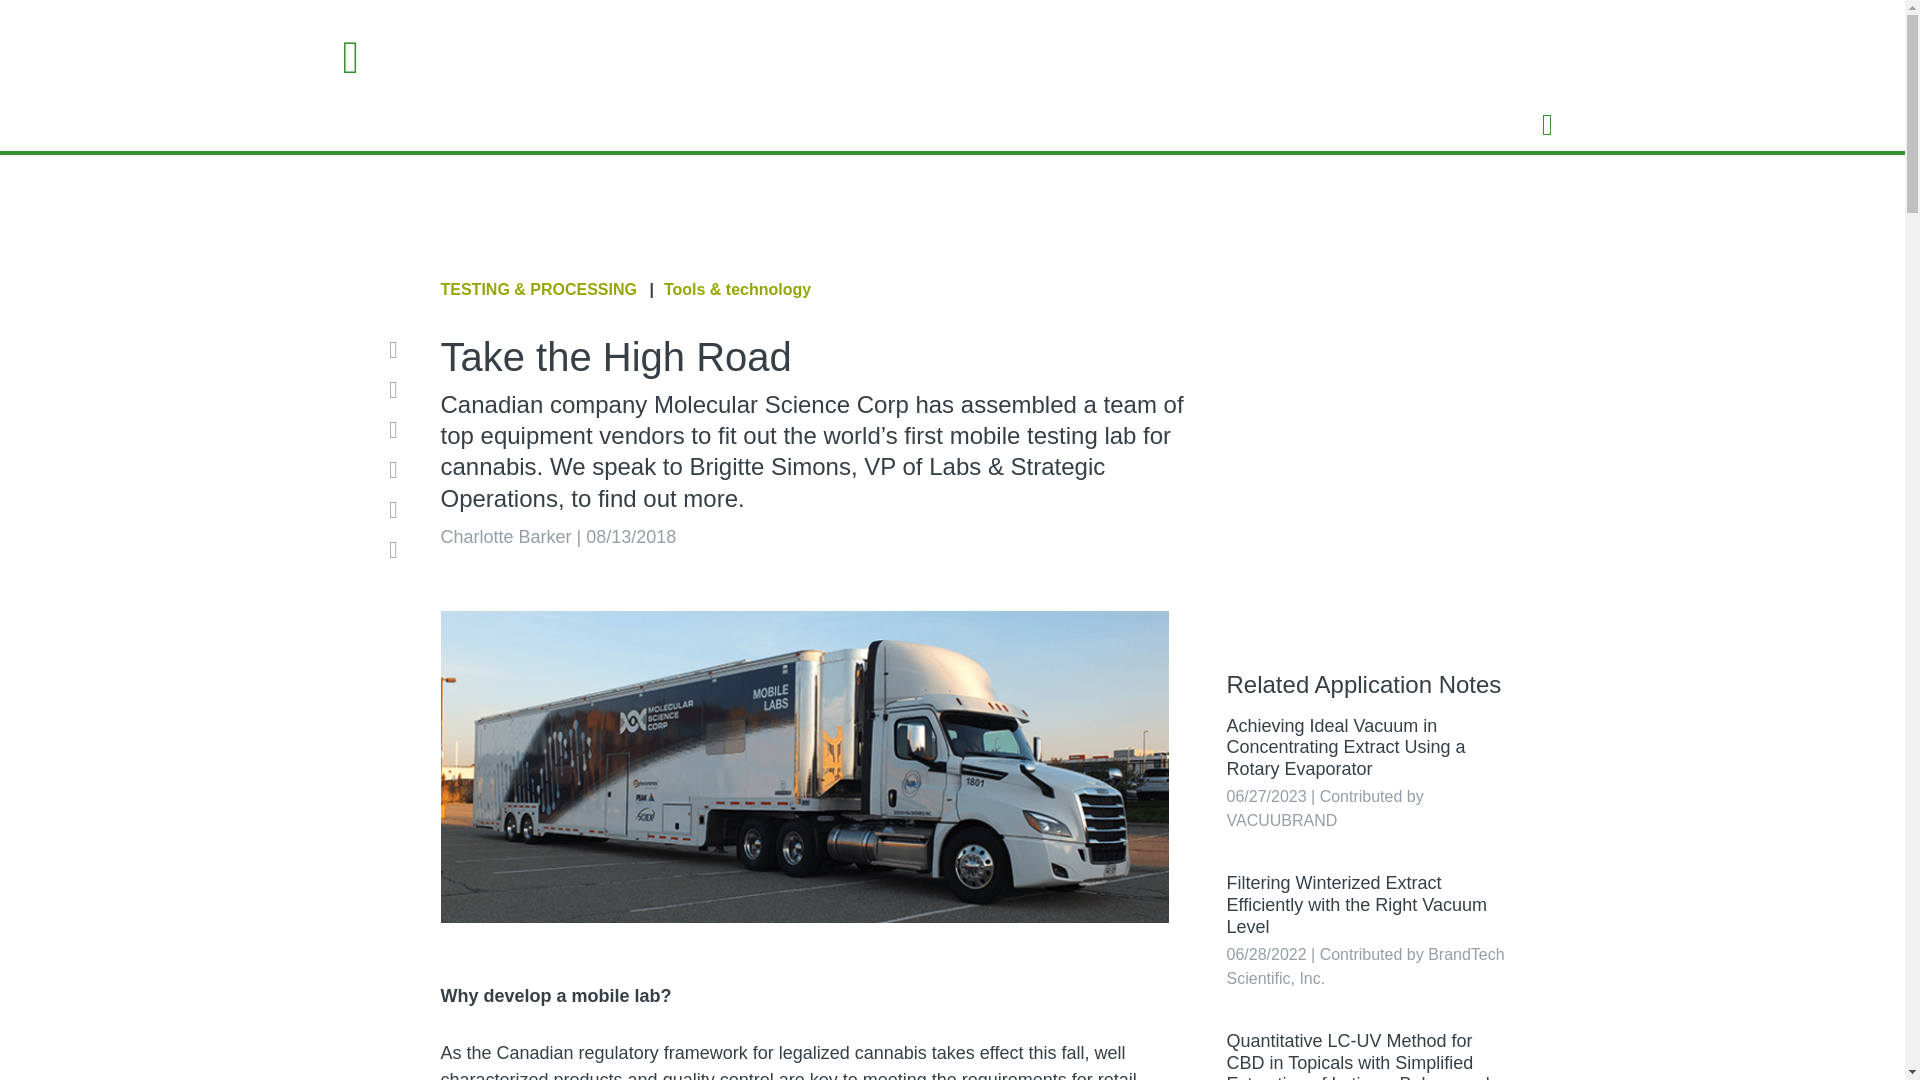 The image size is (1920, 1080). I want to click on Print this article, so click(399, 549).